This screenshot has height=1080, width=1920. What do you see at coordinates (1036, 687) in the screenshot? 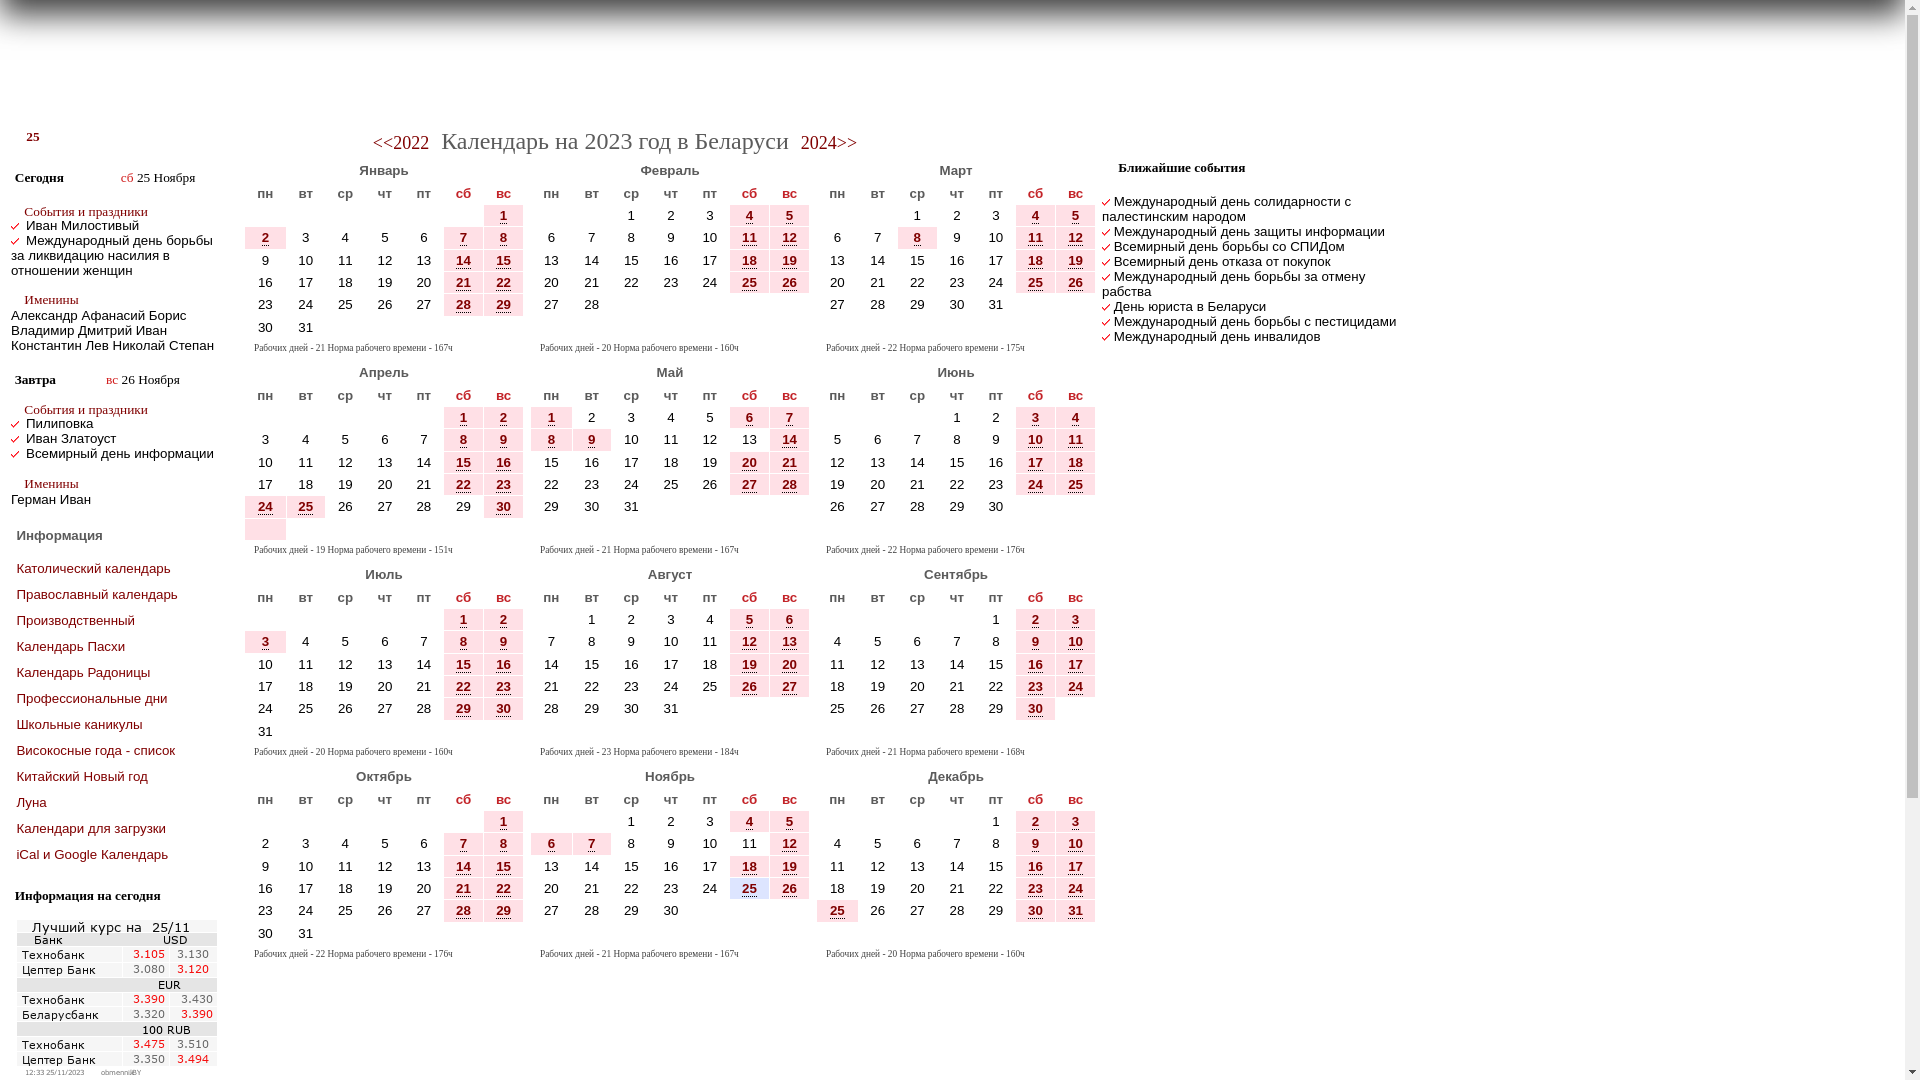
I see `23` at bounding box center [1036, 687].